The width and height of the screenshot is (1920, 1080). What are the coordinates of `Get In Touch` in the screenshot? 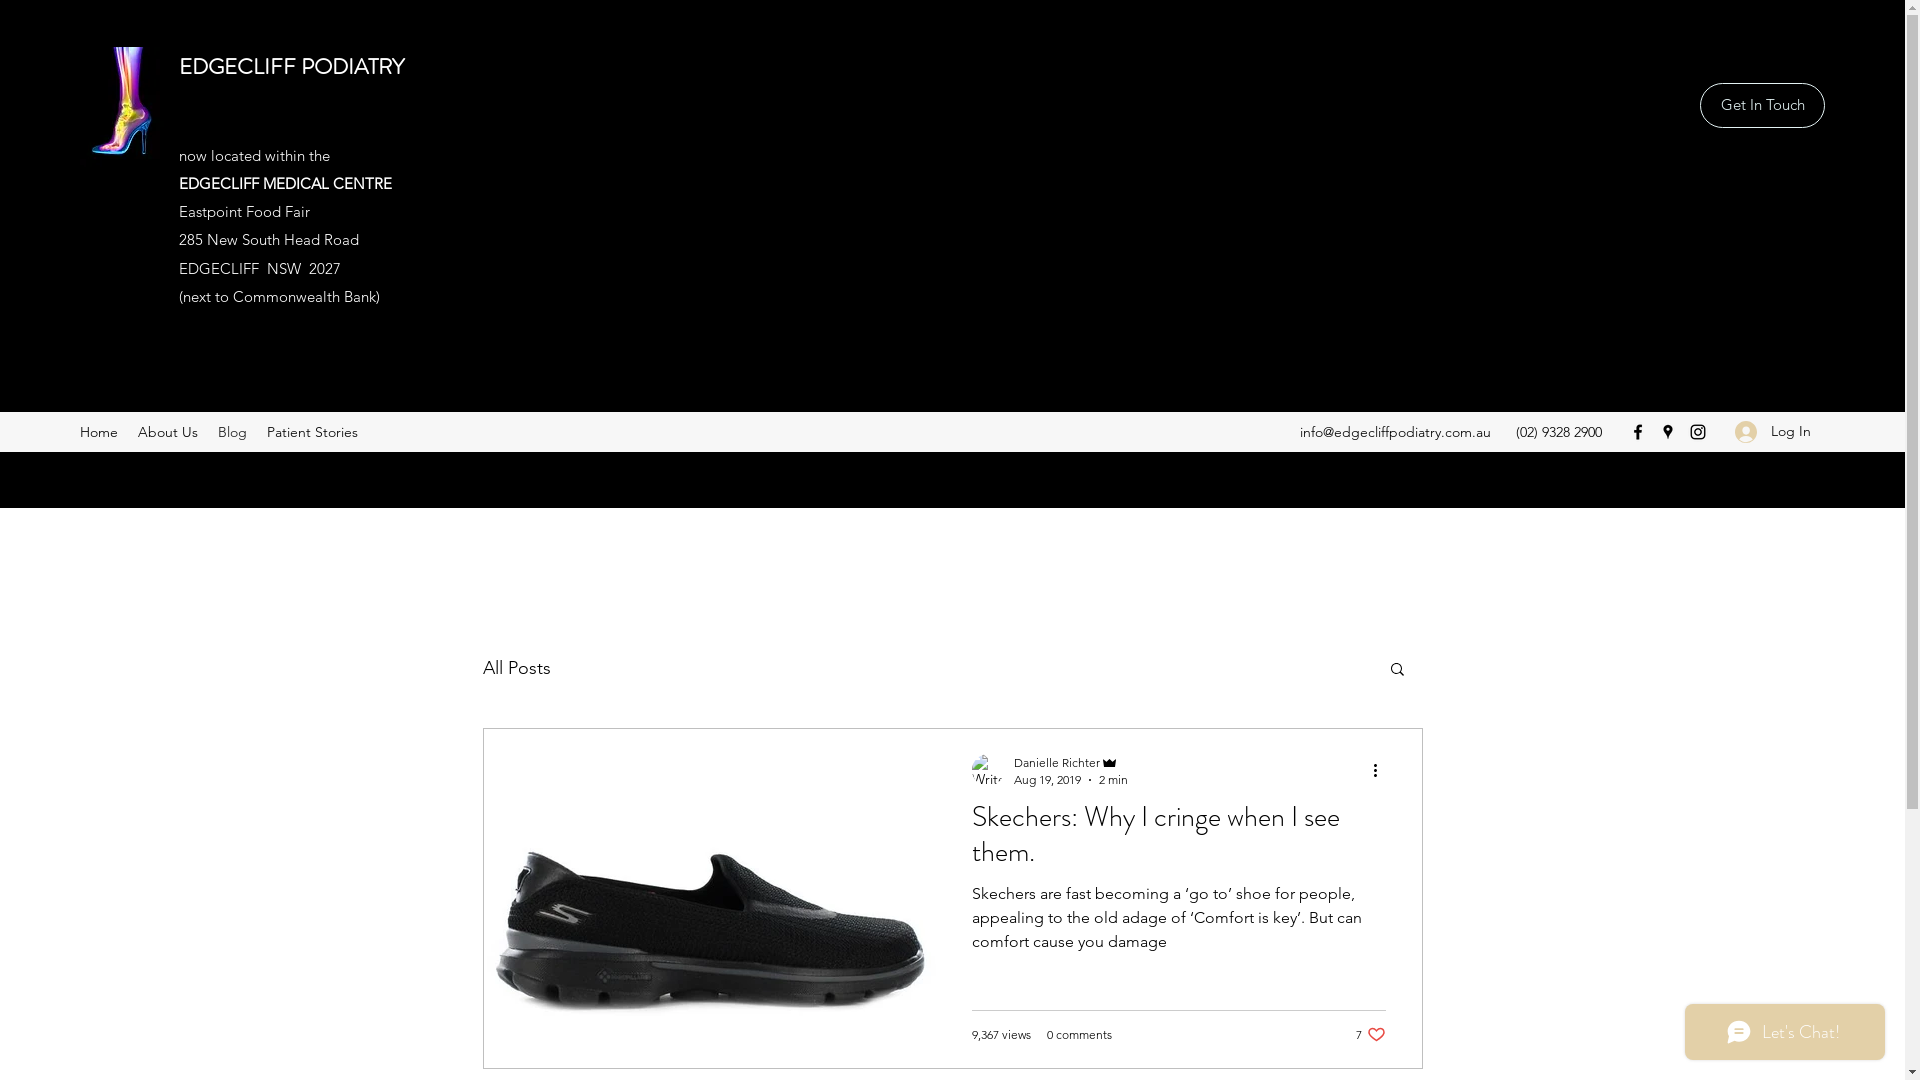 It's located at (1762, 106).